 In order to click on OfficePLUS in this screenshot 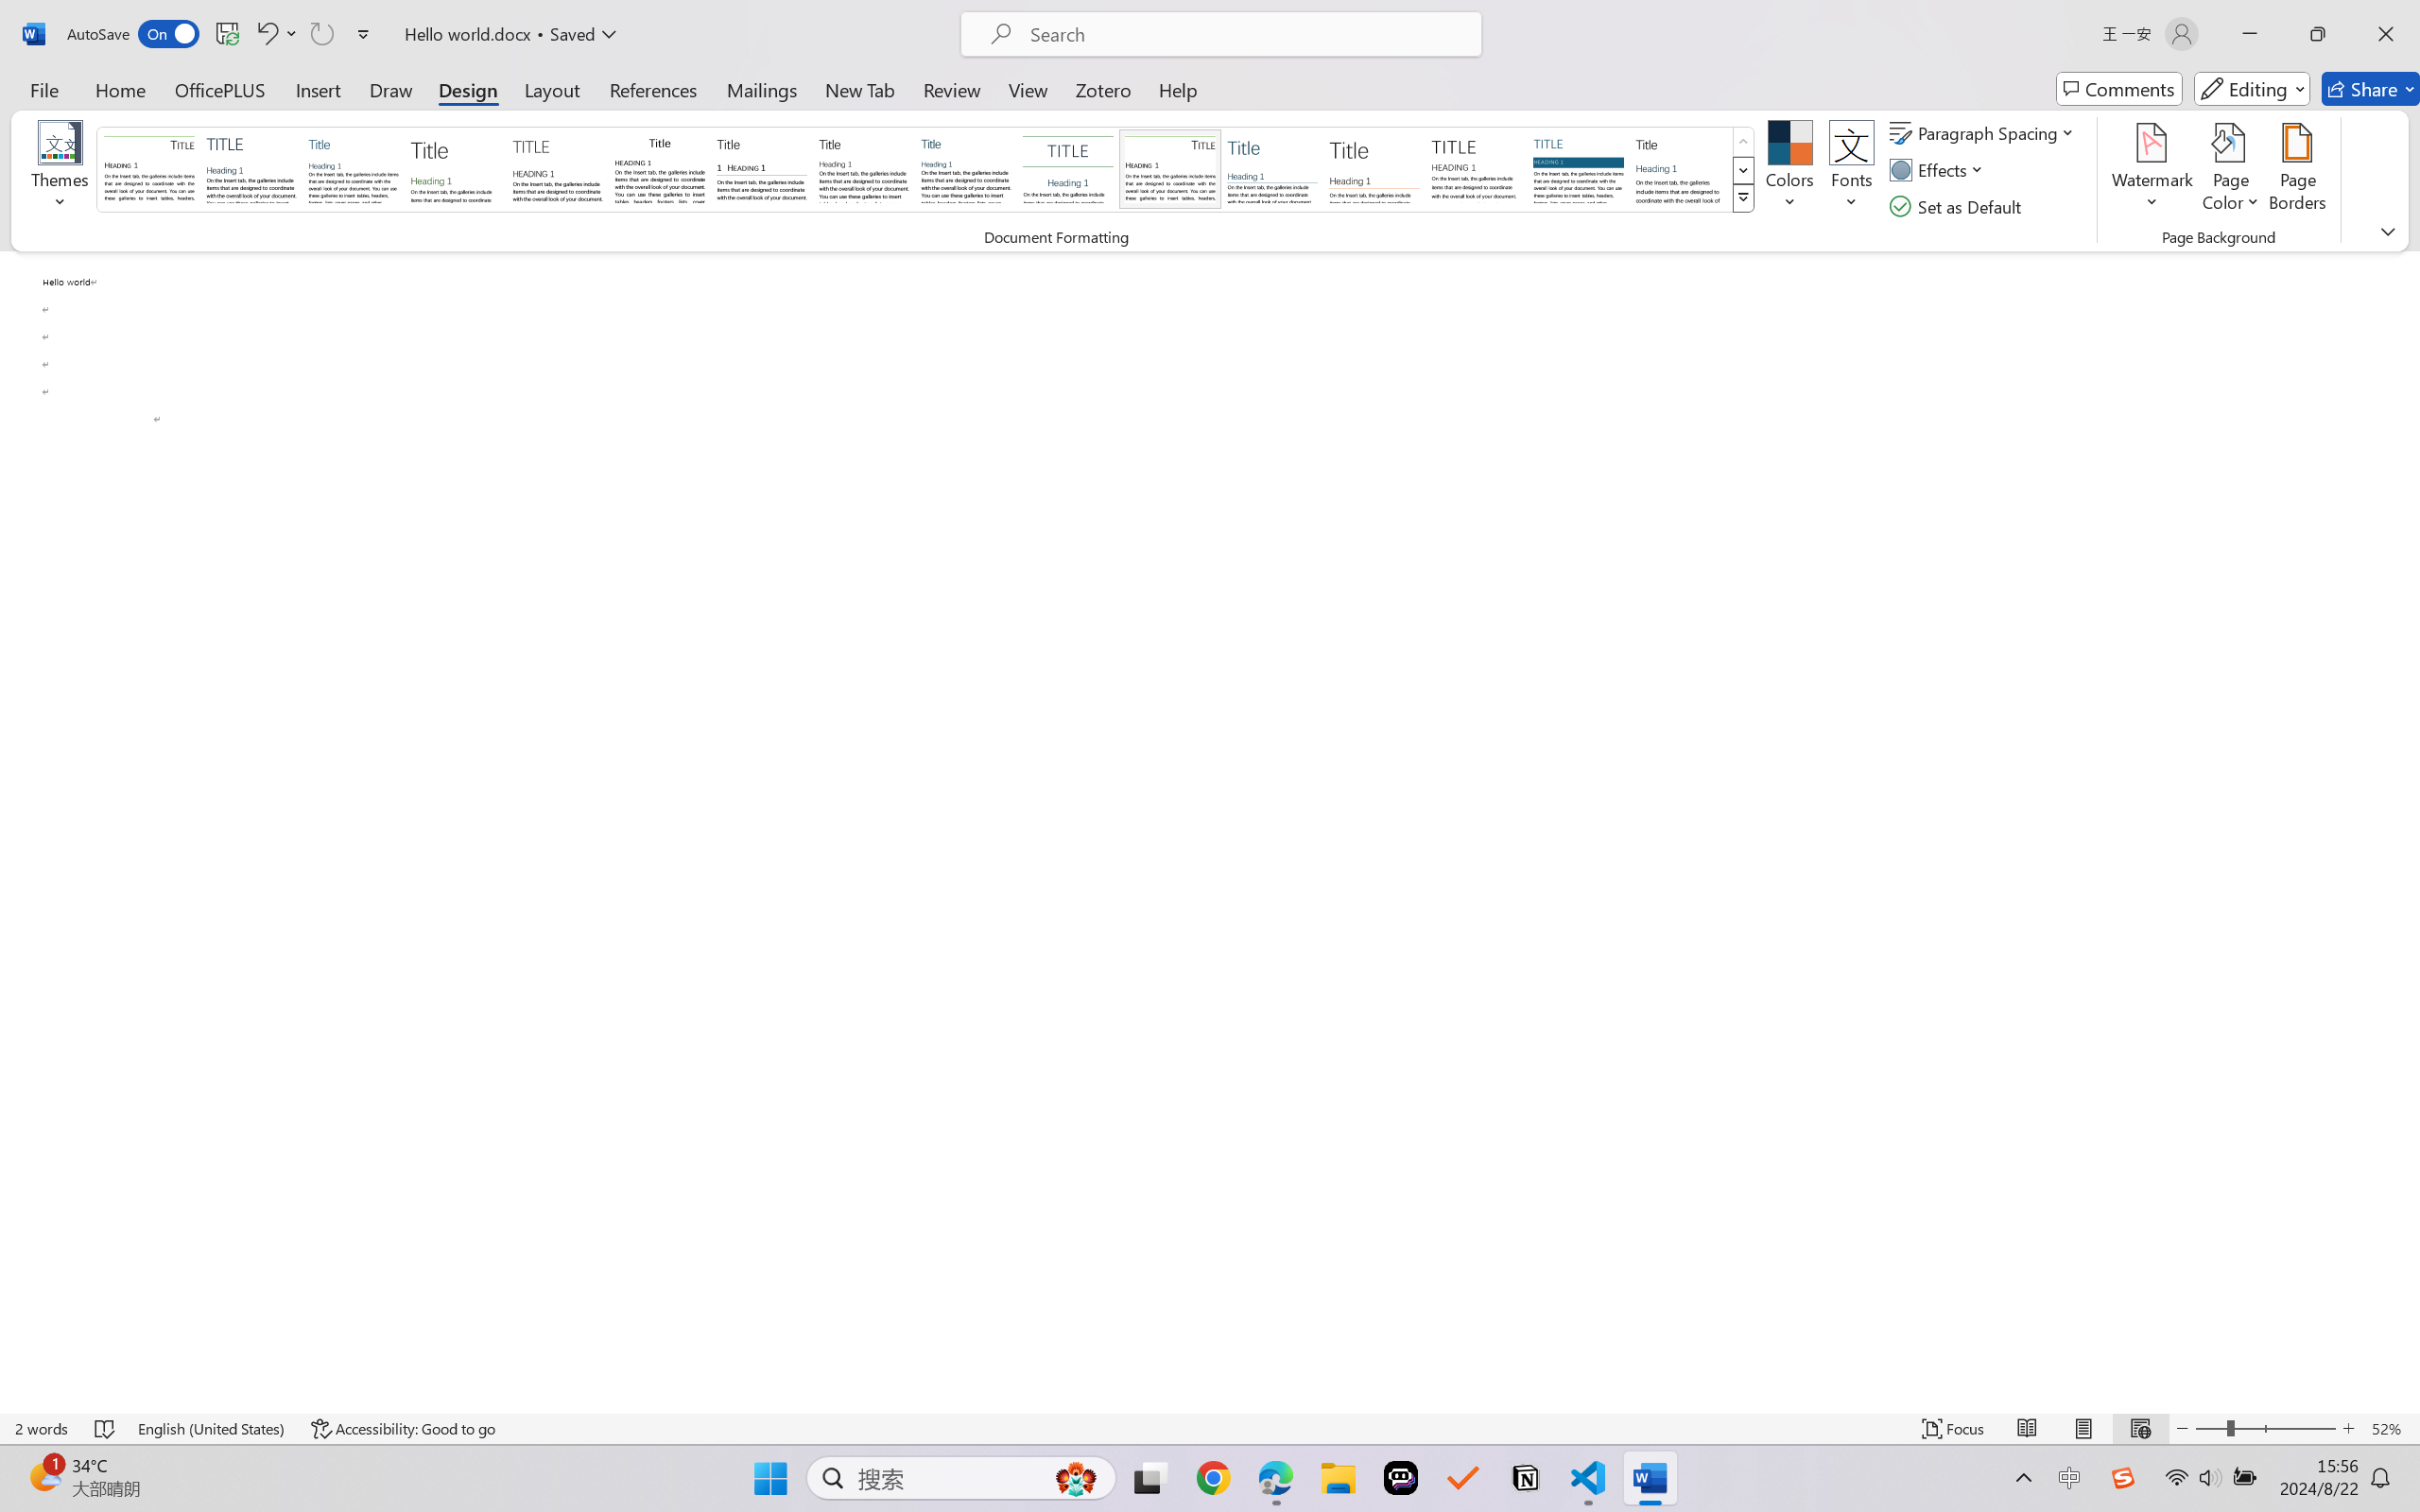, I will do `click(219, 89)`.